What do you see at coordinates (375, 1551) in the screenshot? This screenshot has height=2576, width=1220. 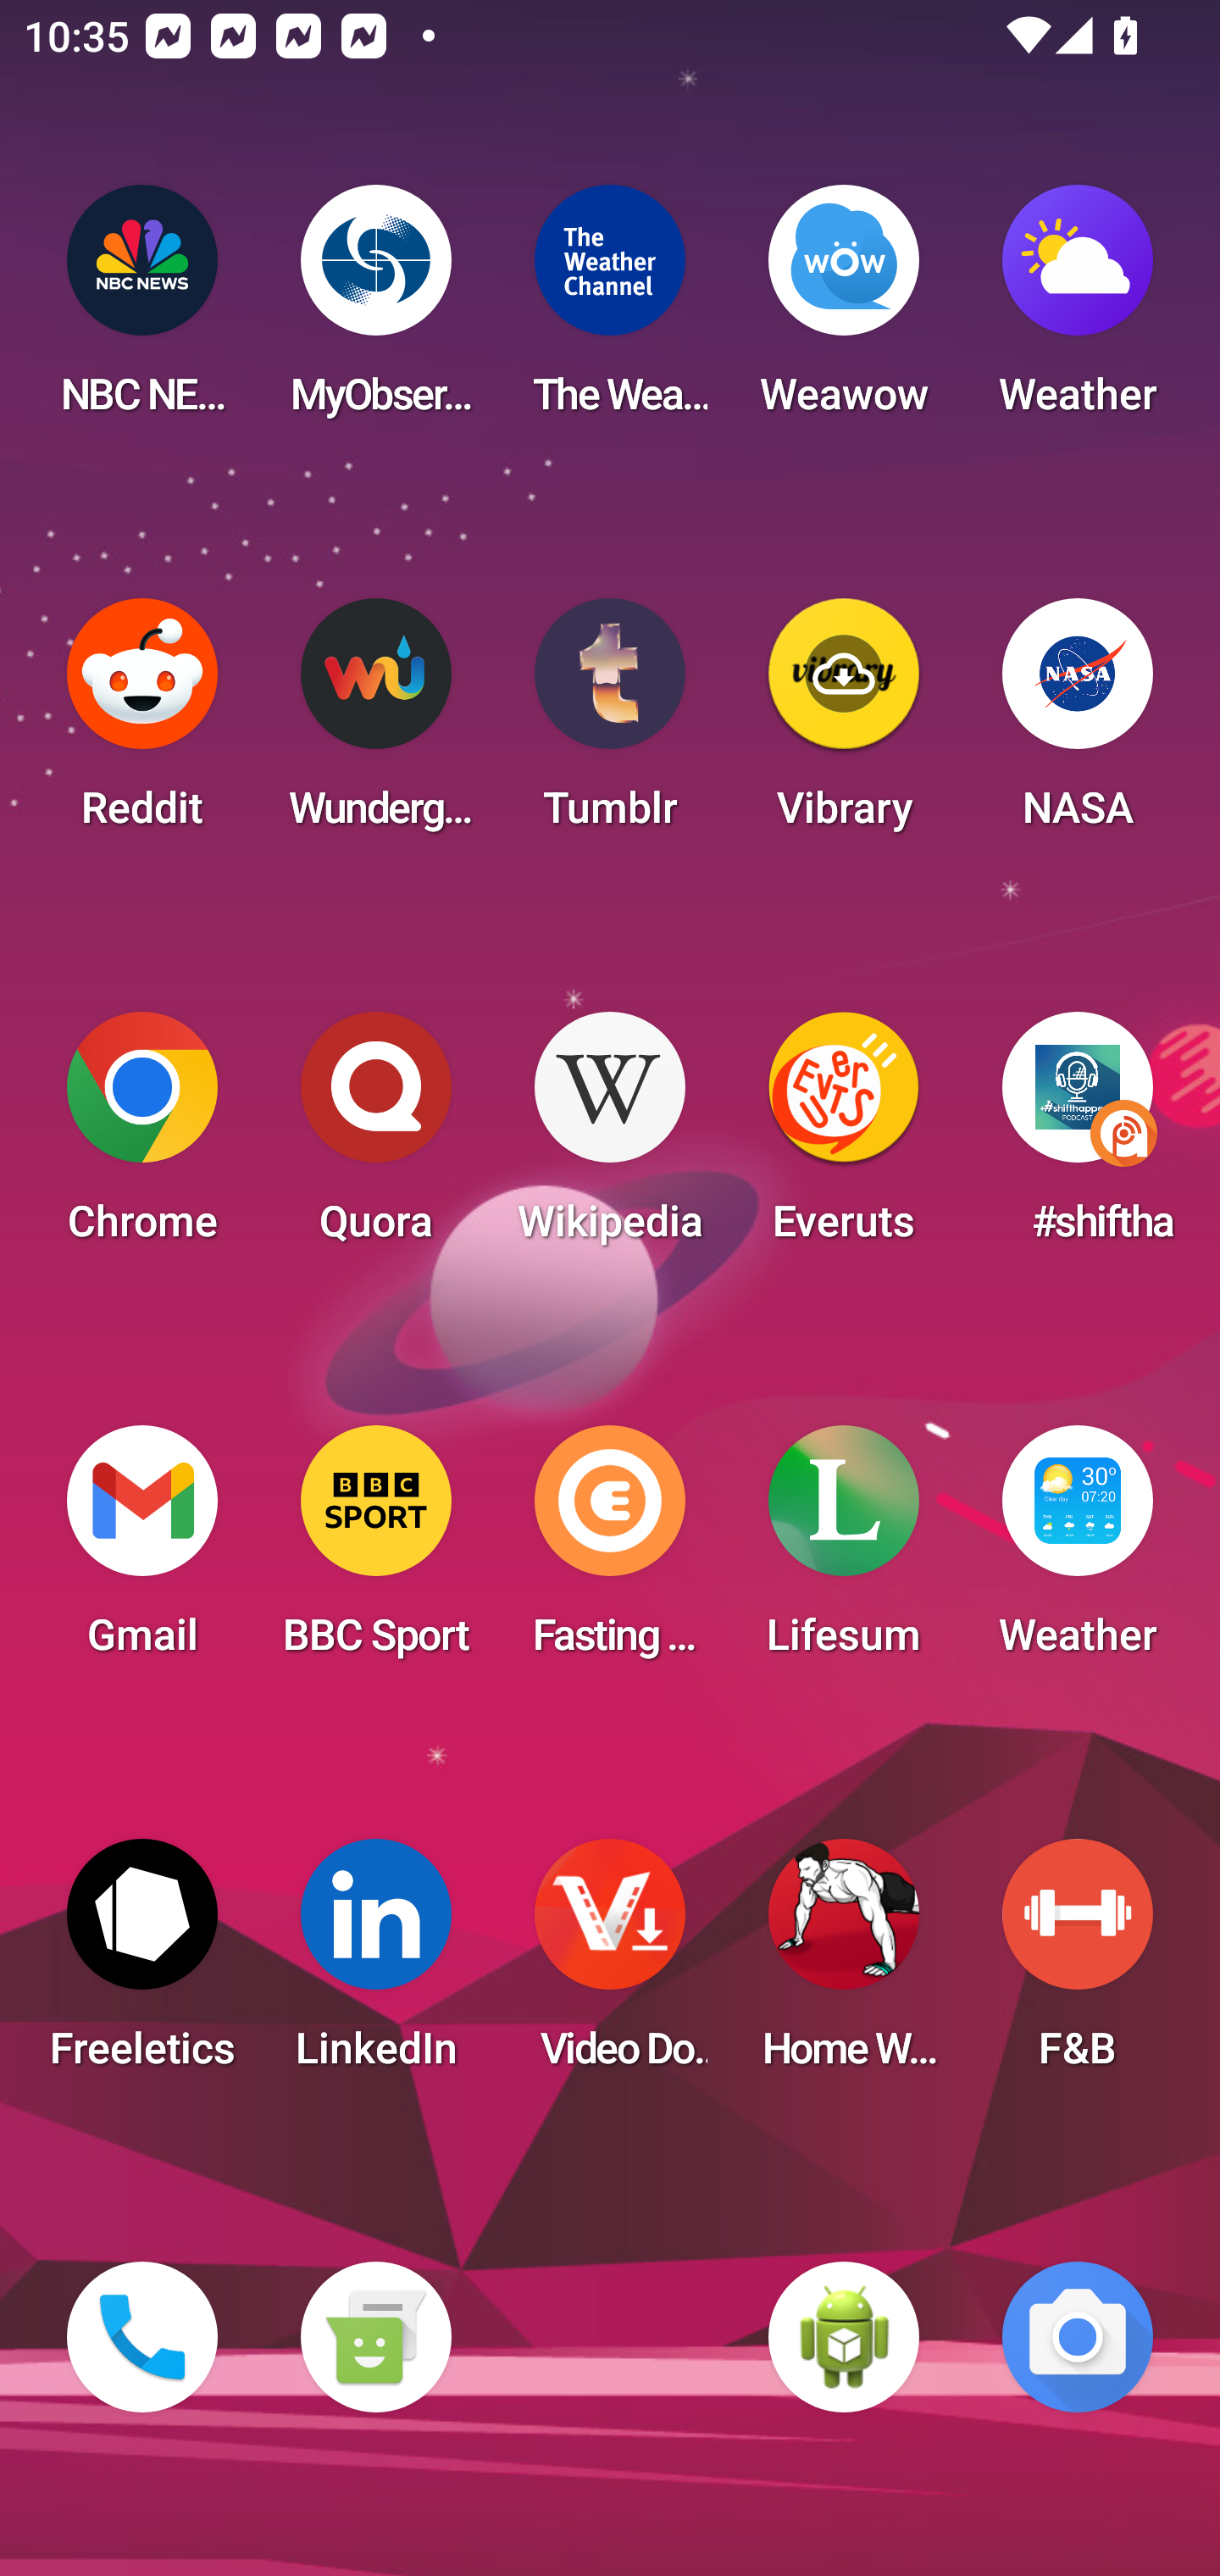 I see `BBC Sport` at bounding box center [375, 1551].